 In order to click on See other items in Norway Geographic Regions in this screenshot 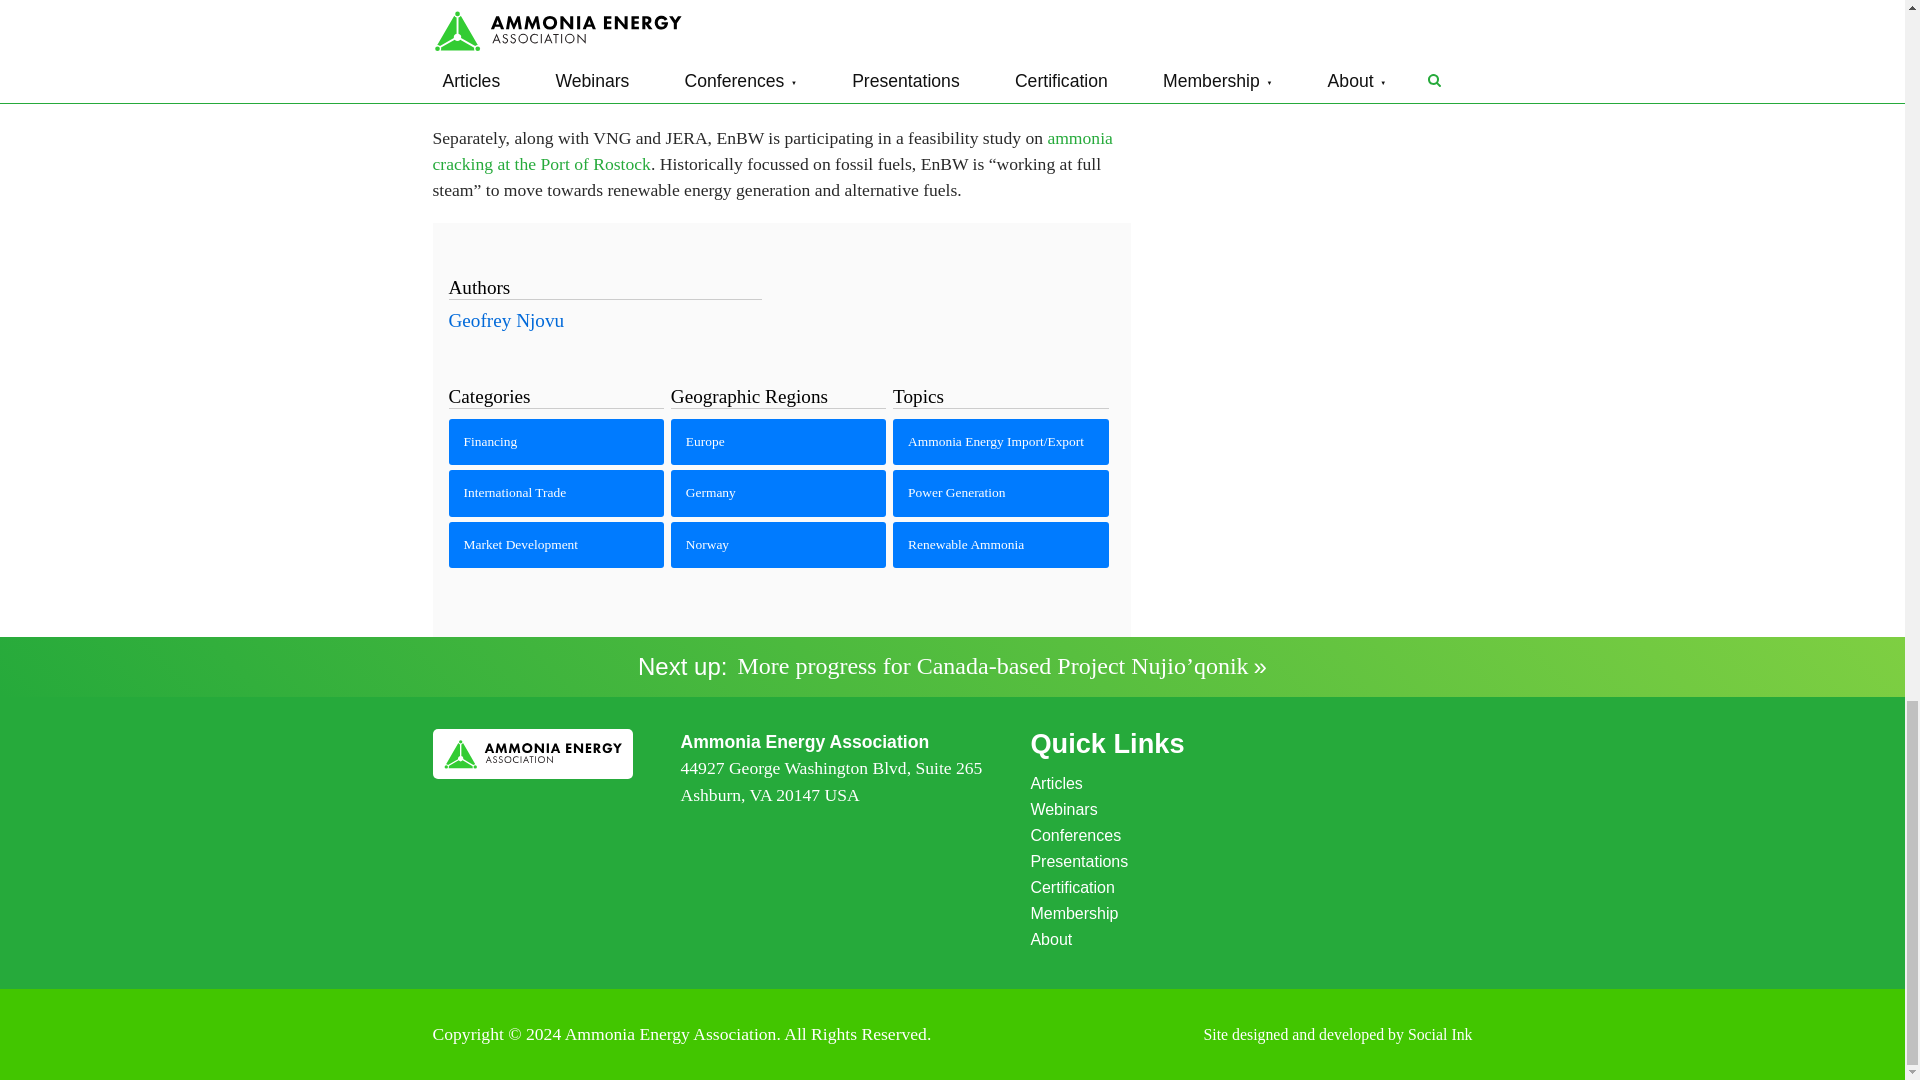, I will do `click(778, 544)`.